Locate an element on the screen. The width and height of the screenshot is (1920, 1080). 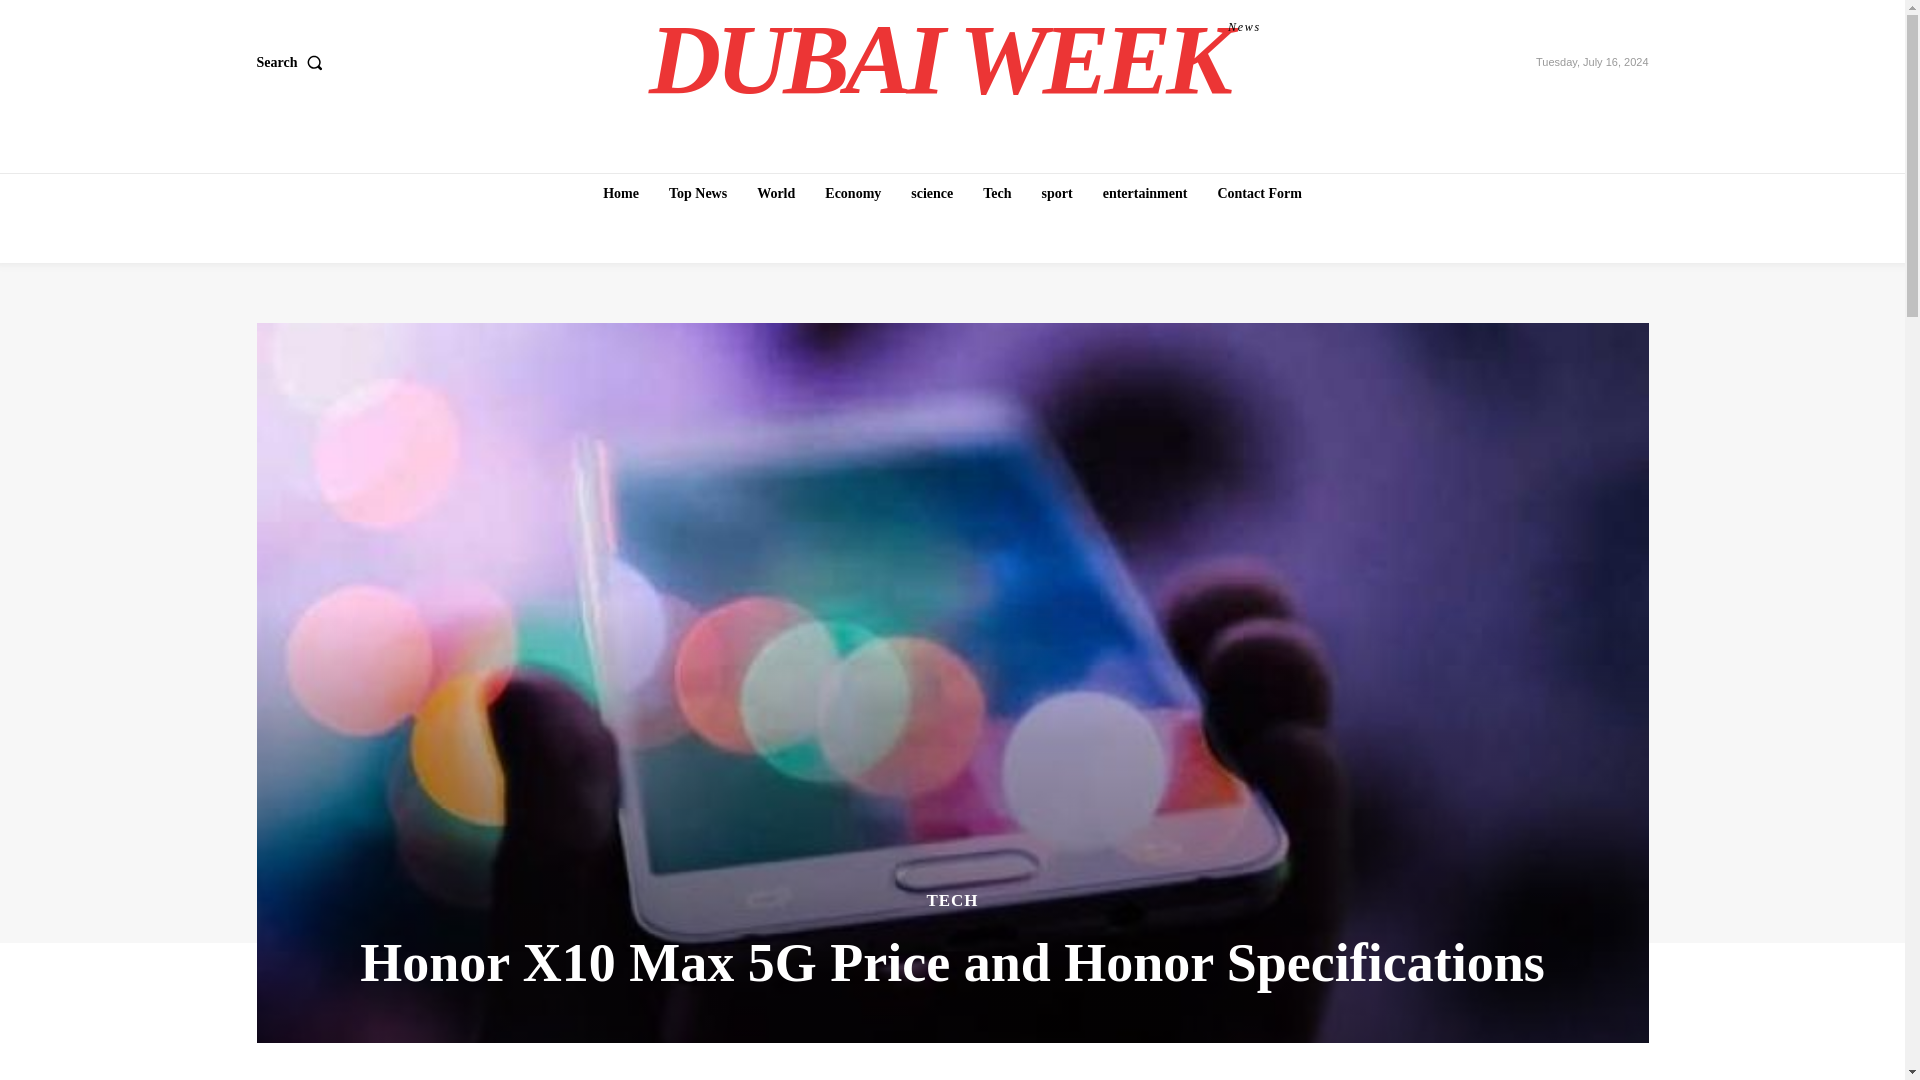
entertainment is located at coordinates (1057, 193).